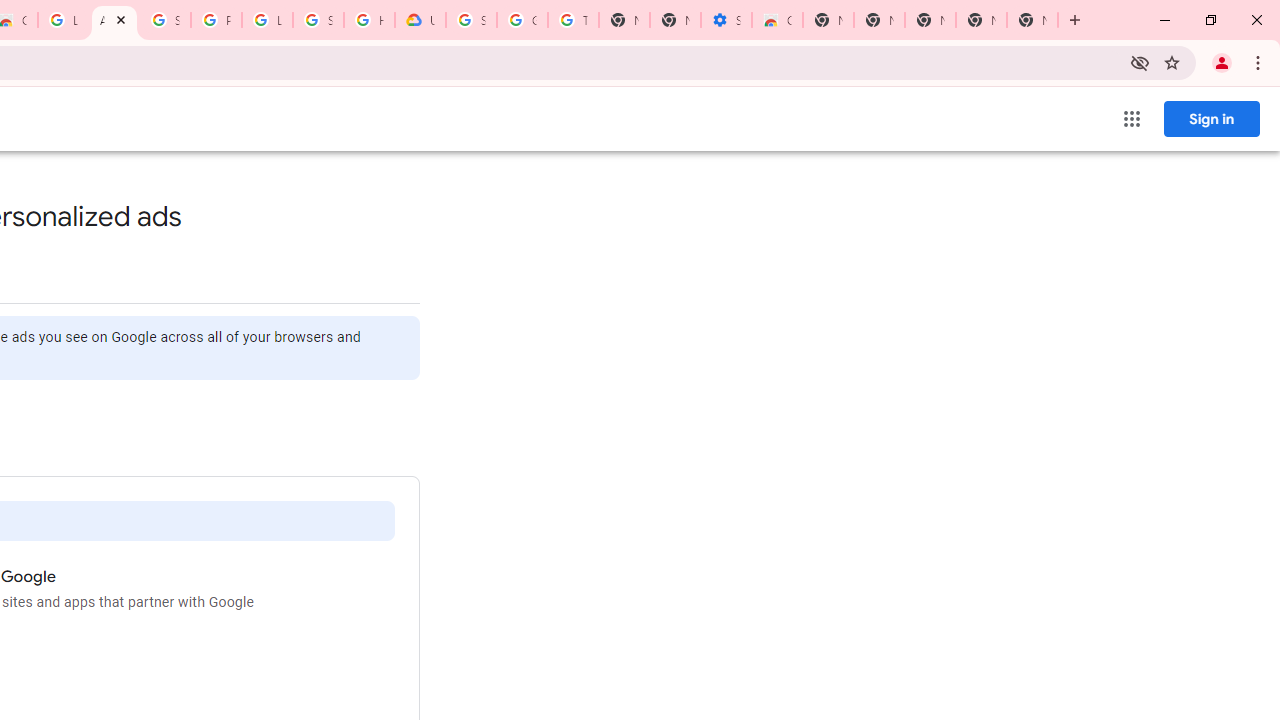 The image size is (1280, 720). Describe the element at coordinates (573, 20) in the screenshot. I see `Turn cookies on or off - Computer - Google Account Help` at that location.